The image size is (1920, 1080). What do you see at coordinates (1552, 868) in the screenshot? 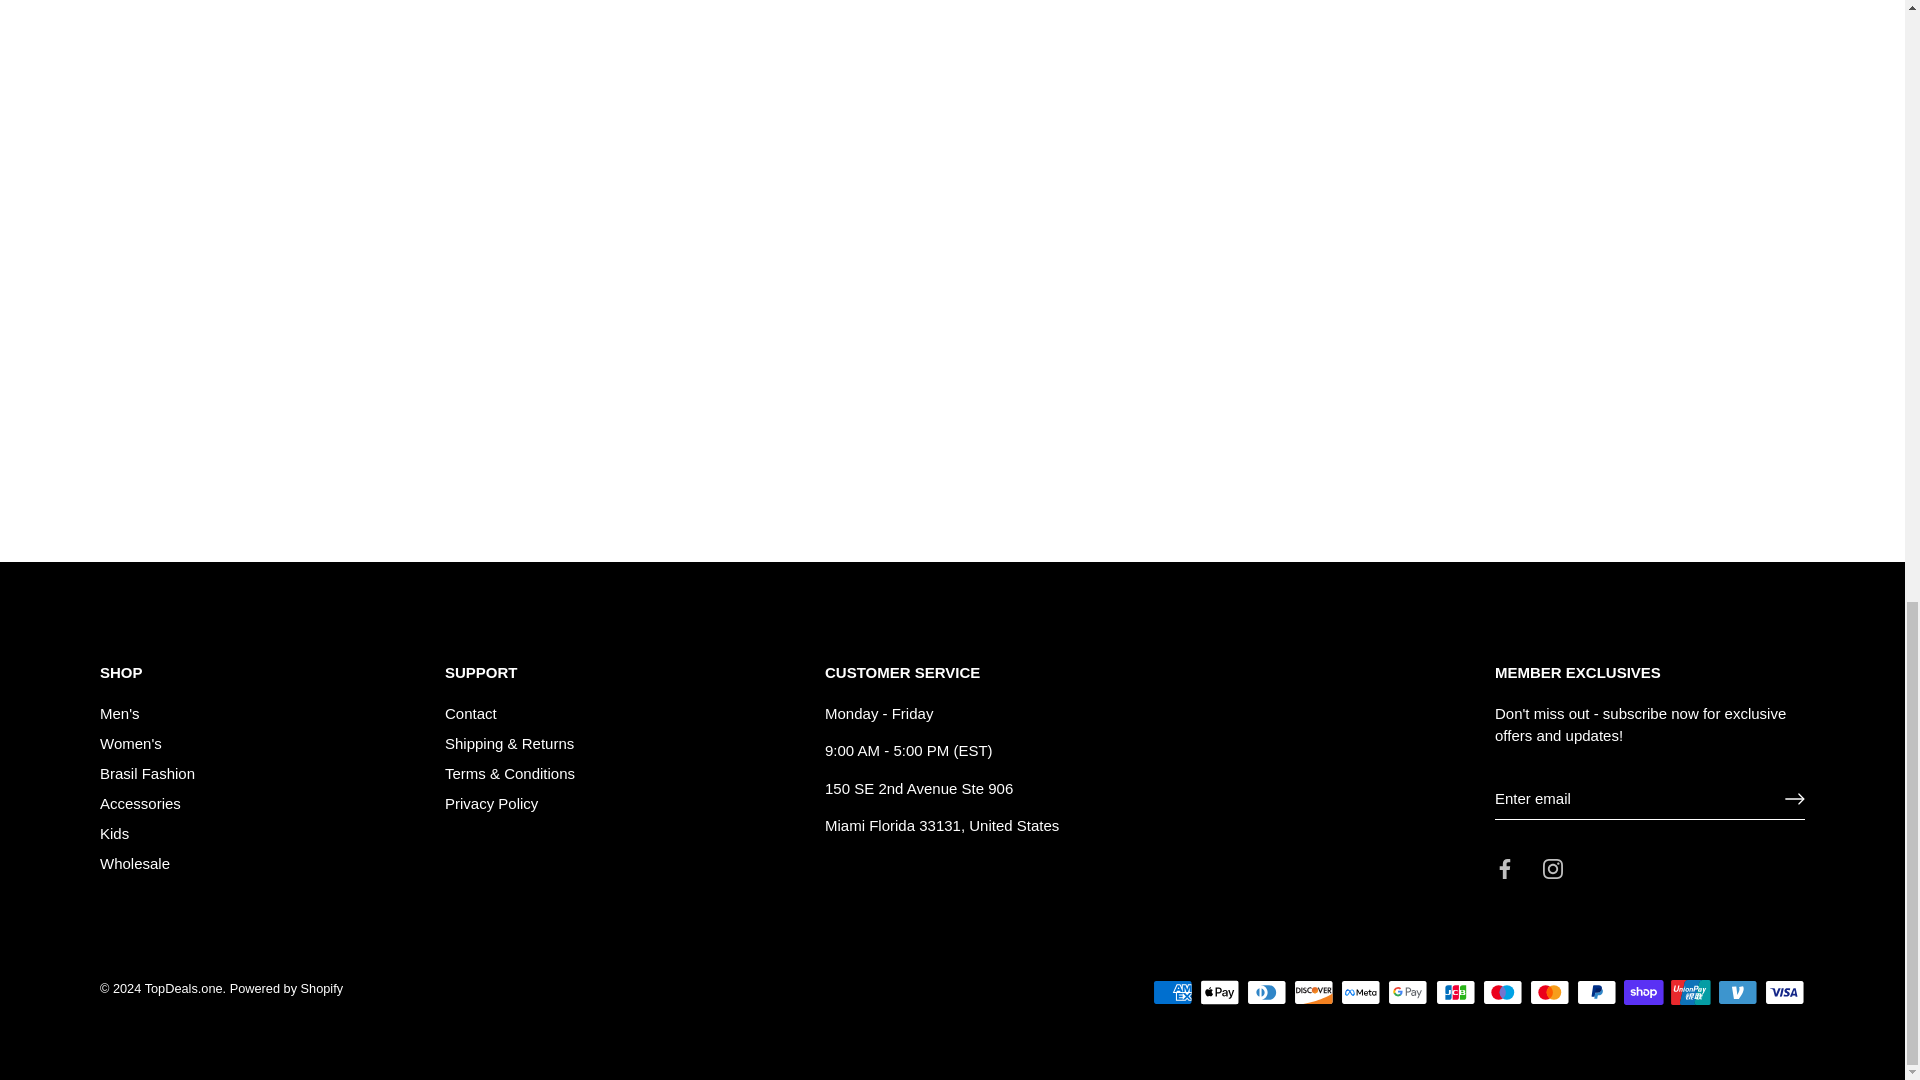
I see `Instagram` at bounding box center [1552, 868].